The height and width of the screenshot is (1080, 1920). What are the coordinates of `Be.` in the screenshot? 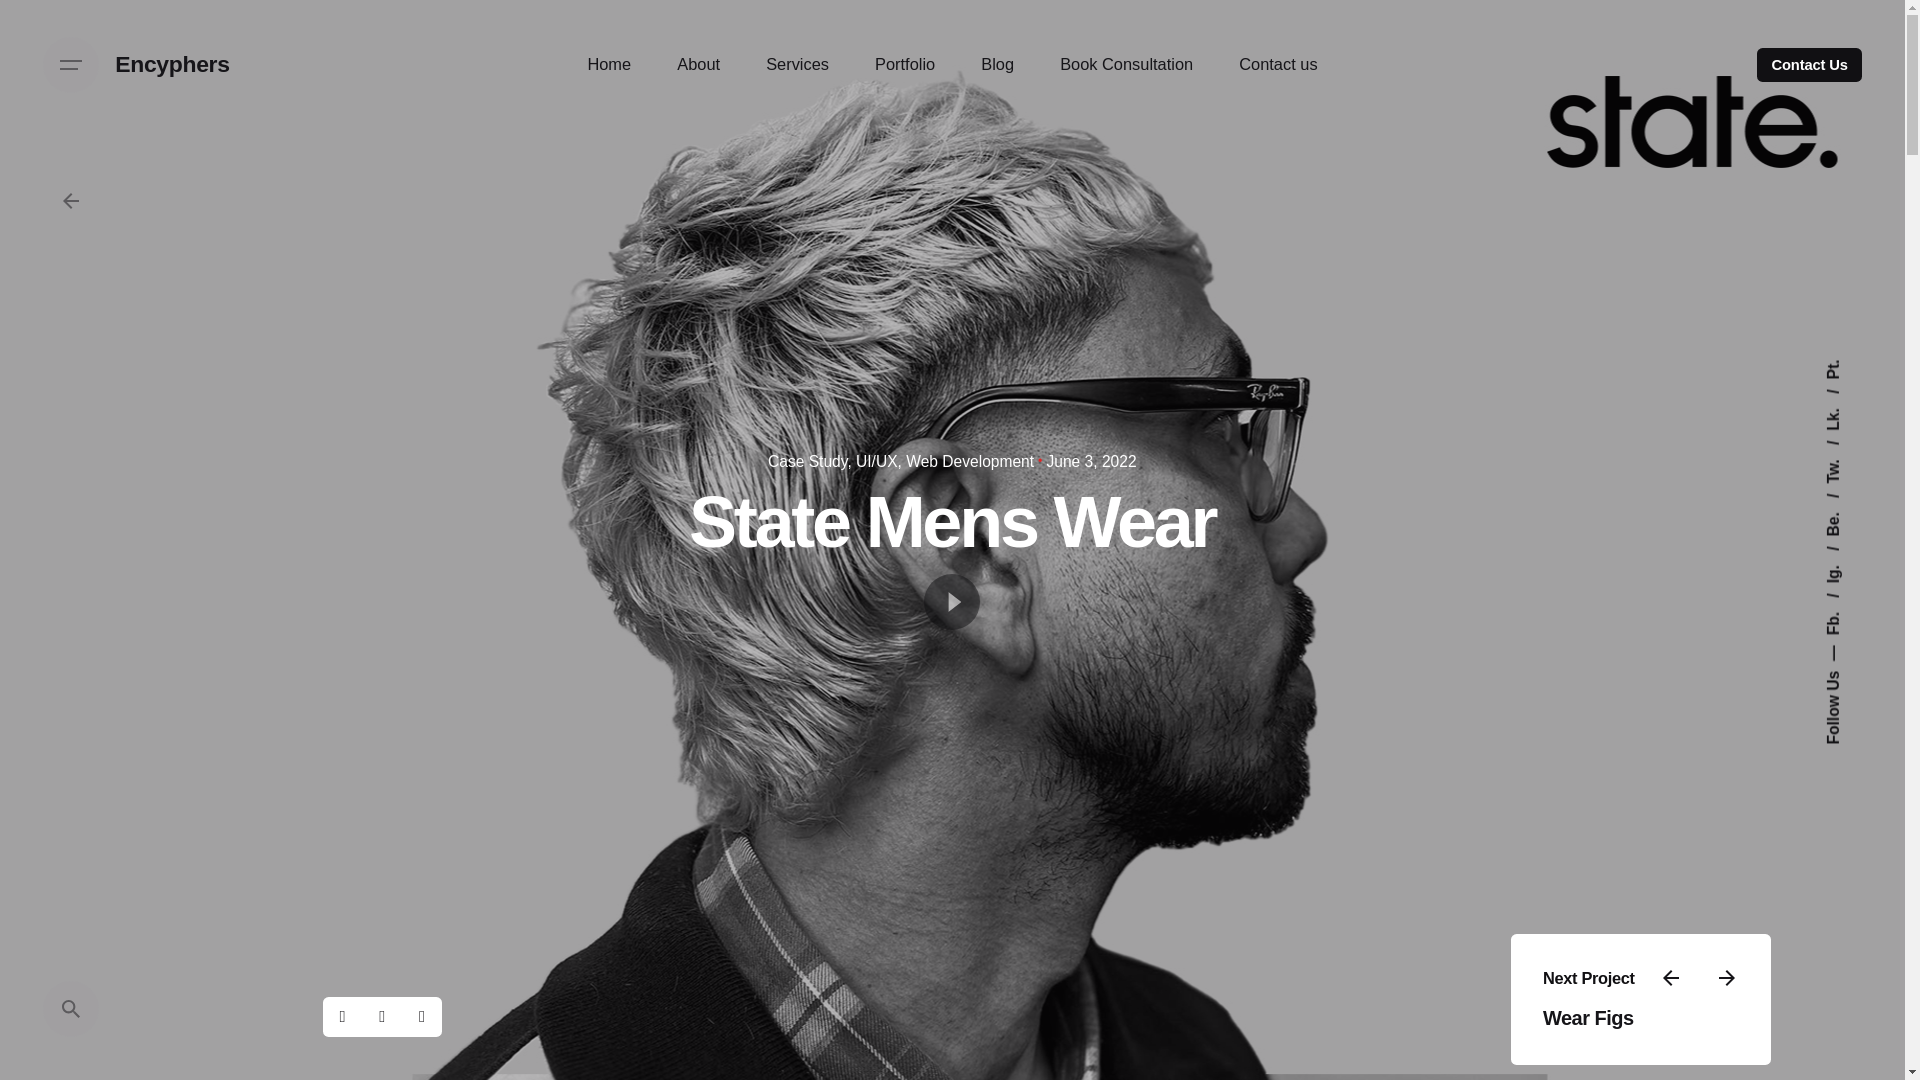 It's located at (1845, 502).